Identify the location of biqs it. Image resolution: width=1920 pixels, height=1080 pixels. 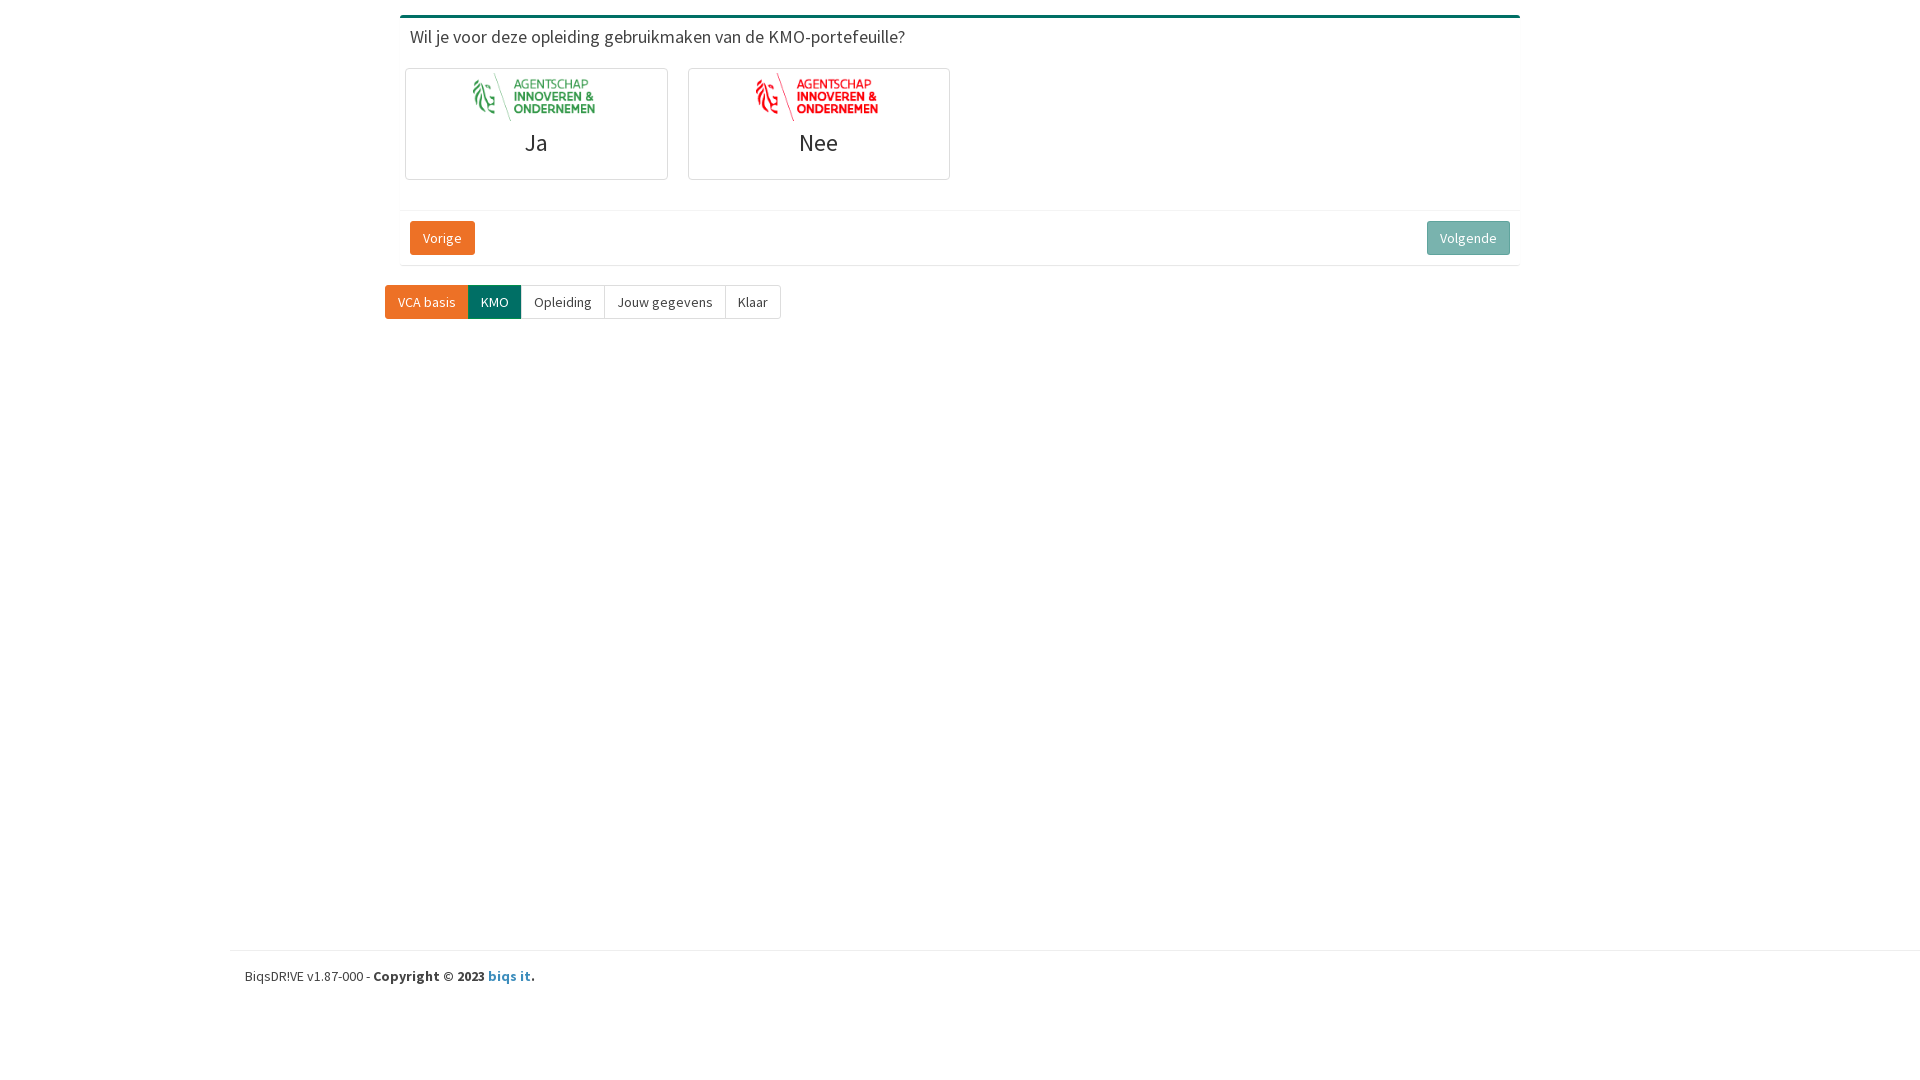
(510, 976).